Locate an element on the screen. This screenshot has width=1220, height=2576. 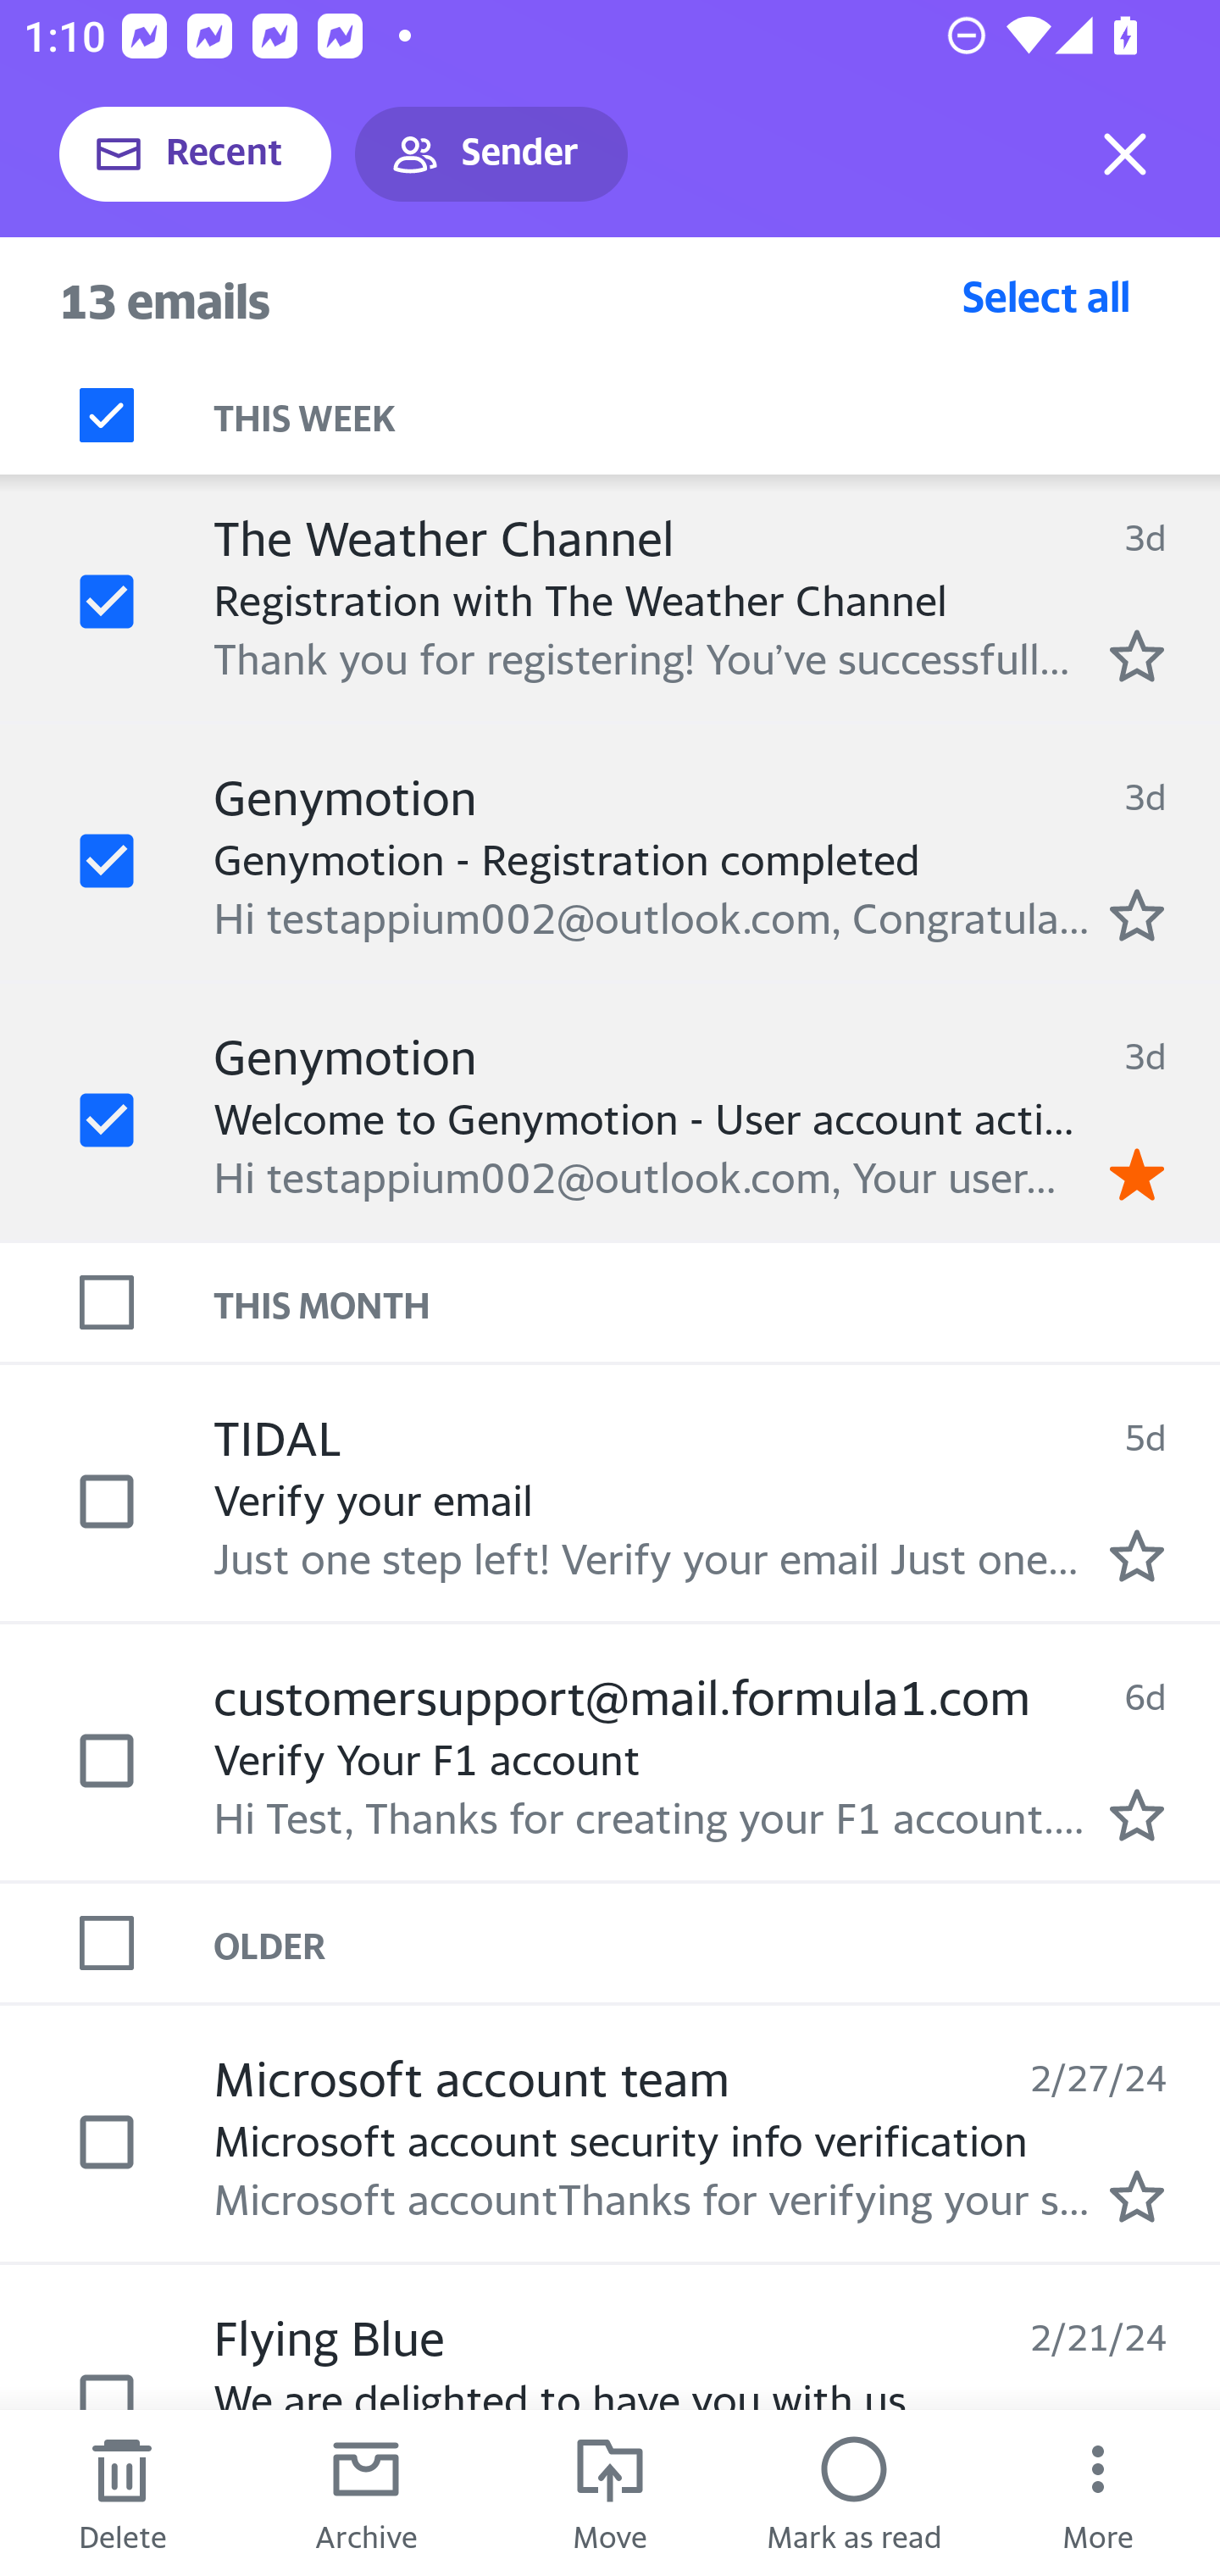
Delete is located at coordinates (122, 2493).